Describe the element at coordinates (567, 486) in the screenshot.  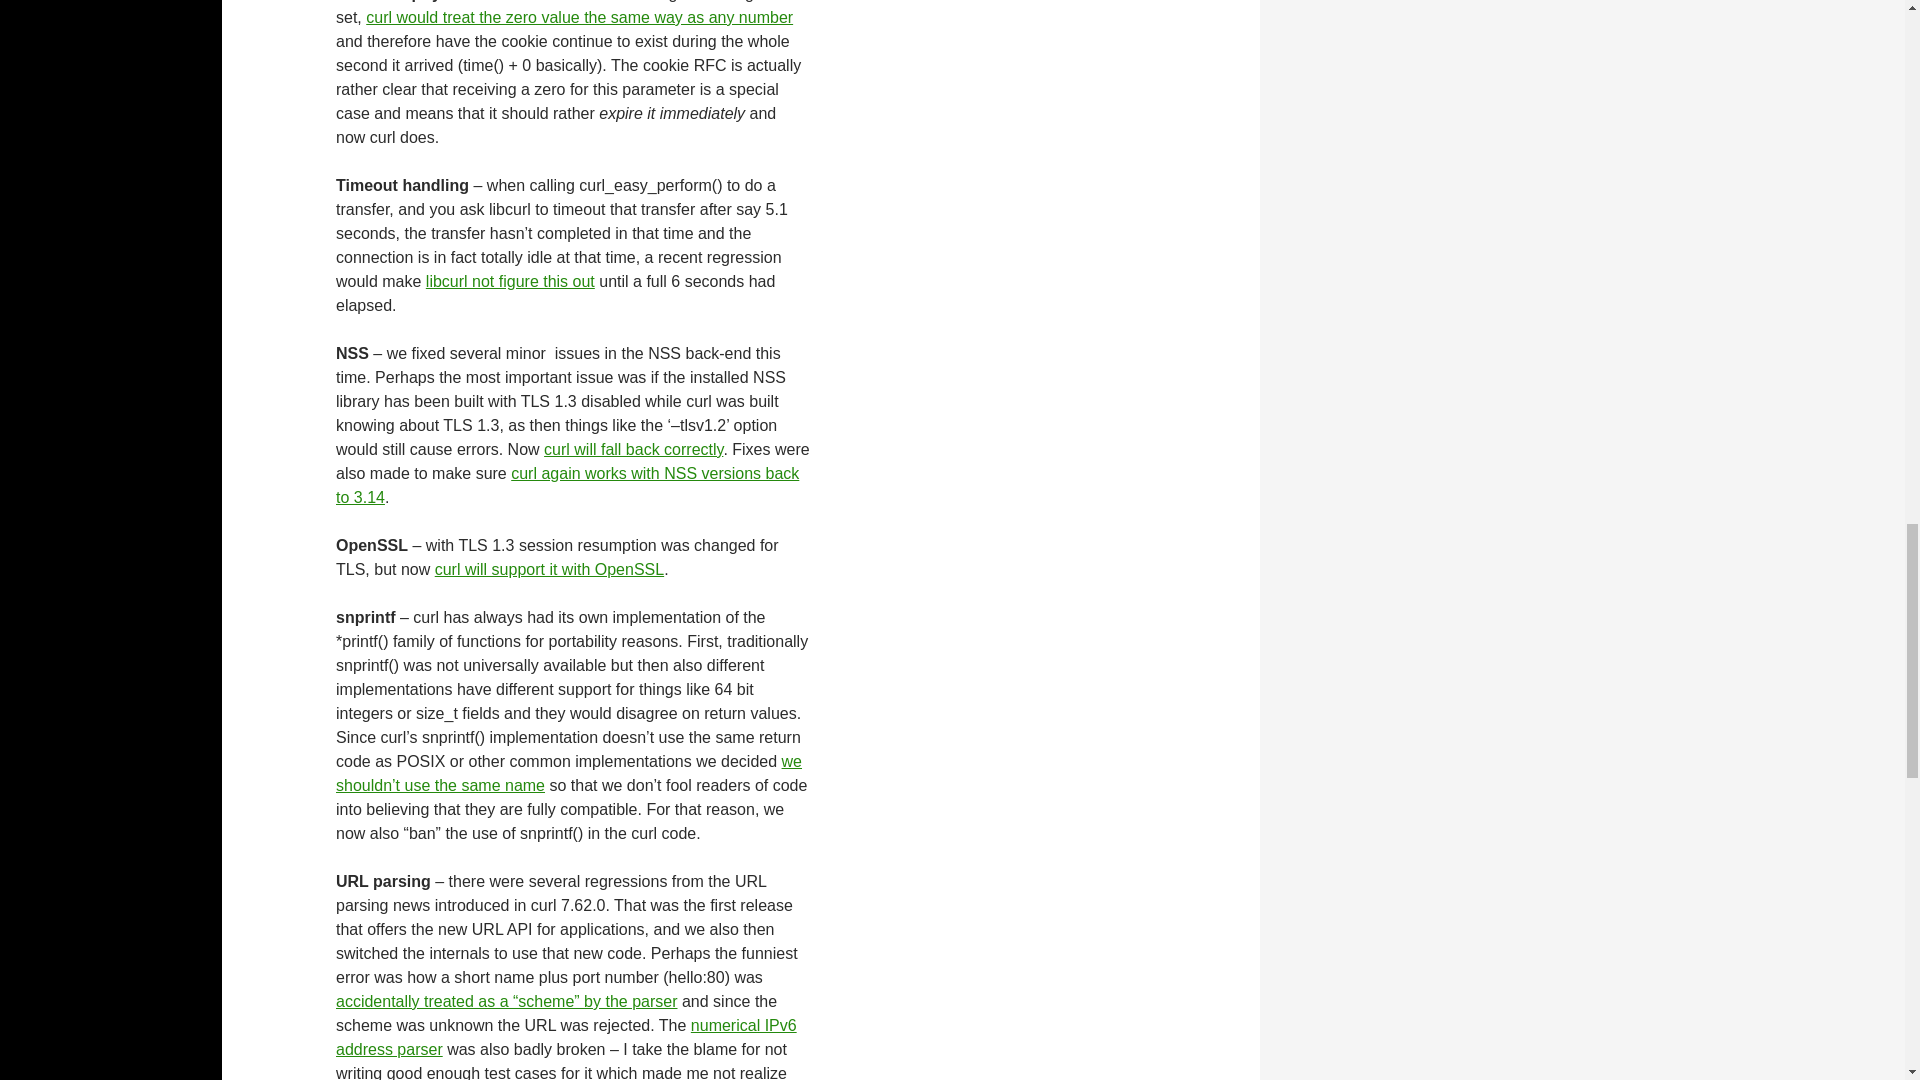
I see `curl again works with NSS versions back to 3.14` at that location.